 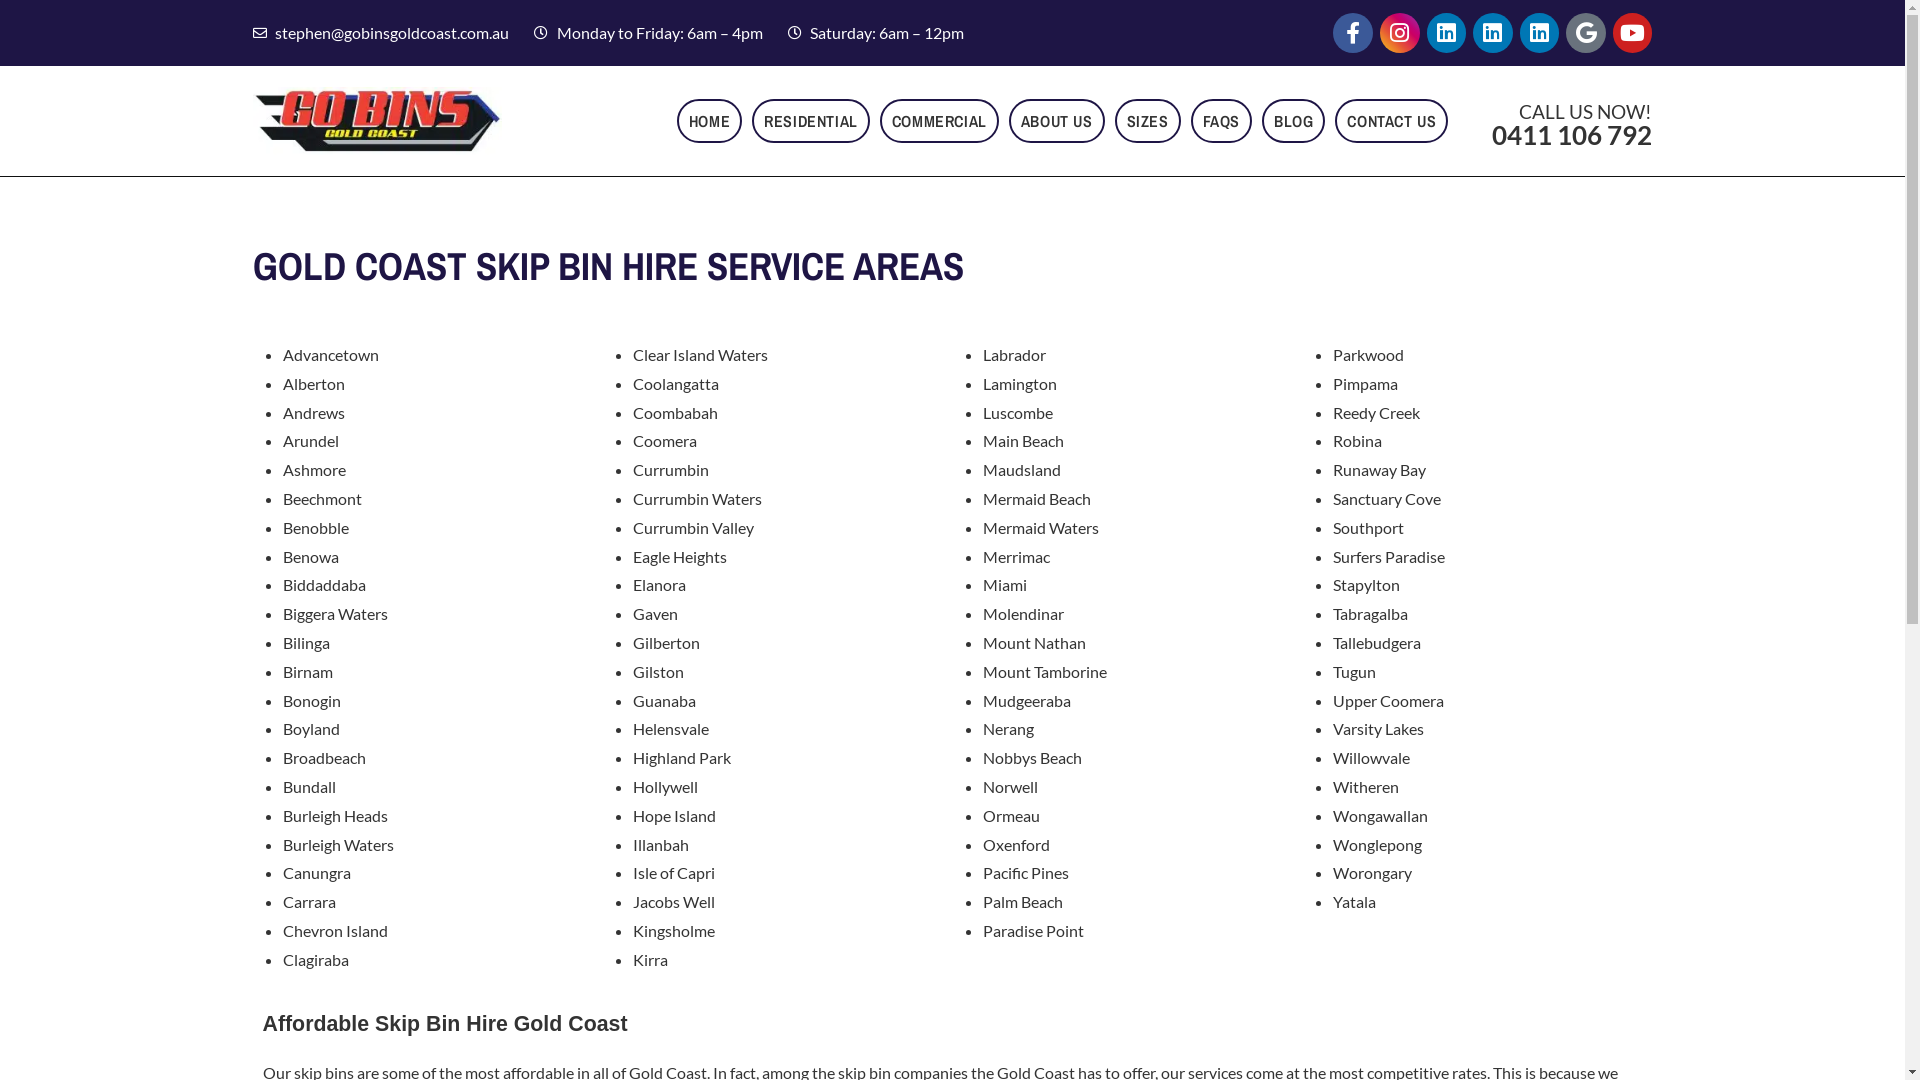 I want to click on Coomera, so click(x=664, y=440).